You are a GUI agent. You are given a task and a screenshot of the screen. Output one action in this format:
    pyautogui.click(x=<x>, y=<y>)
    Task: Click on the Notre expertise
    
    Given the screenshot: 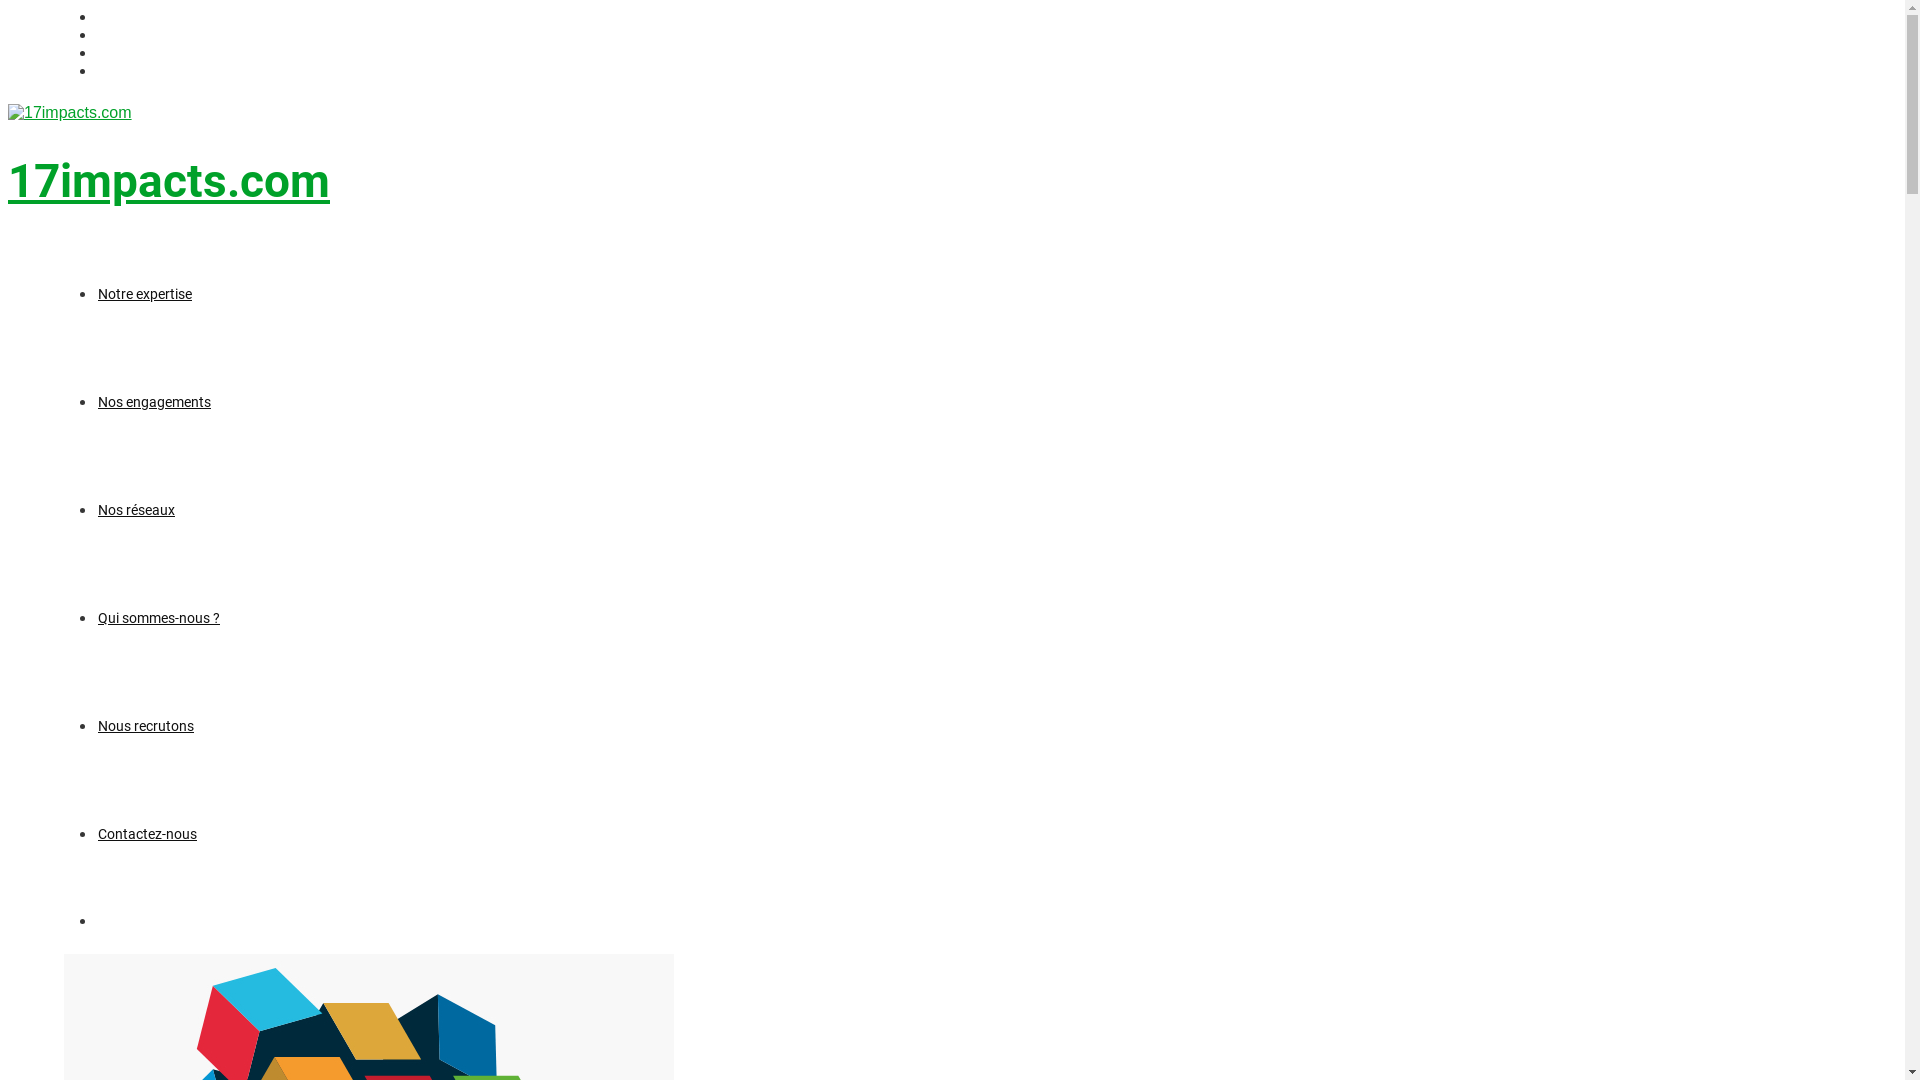 What is the action you would take?
    pyautogui.click(x=145, y=294)
    